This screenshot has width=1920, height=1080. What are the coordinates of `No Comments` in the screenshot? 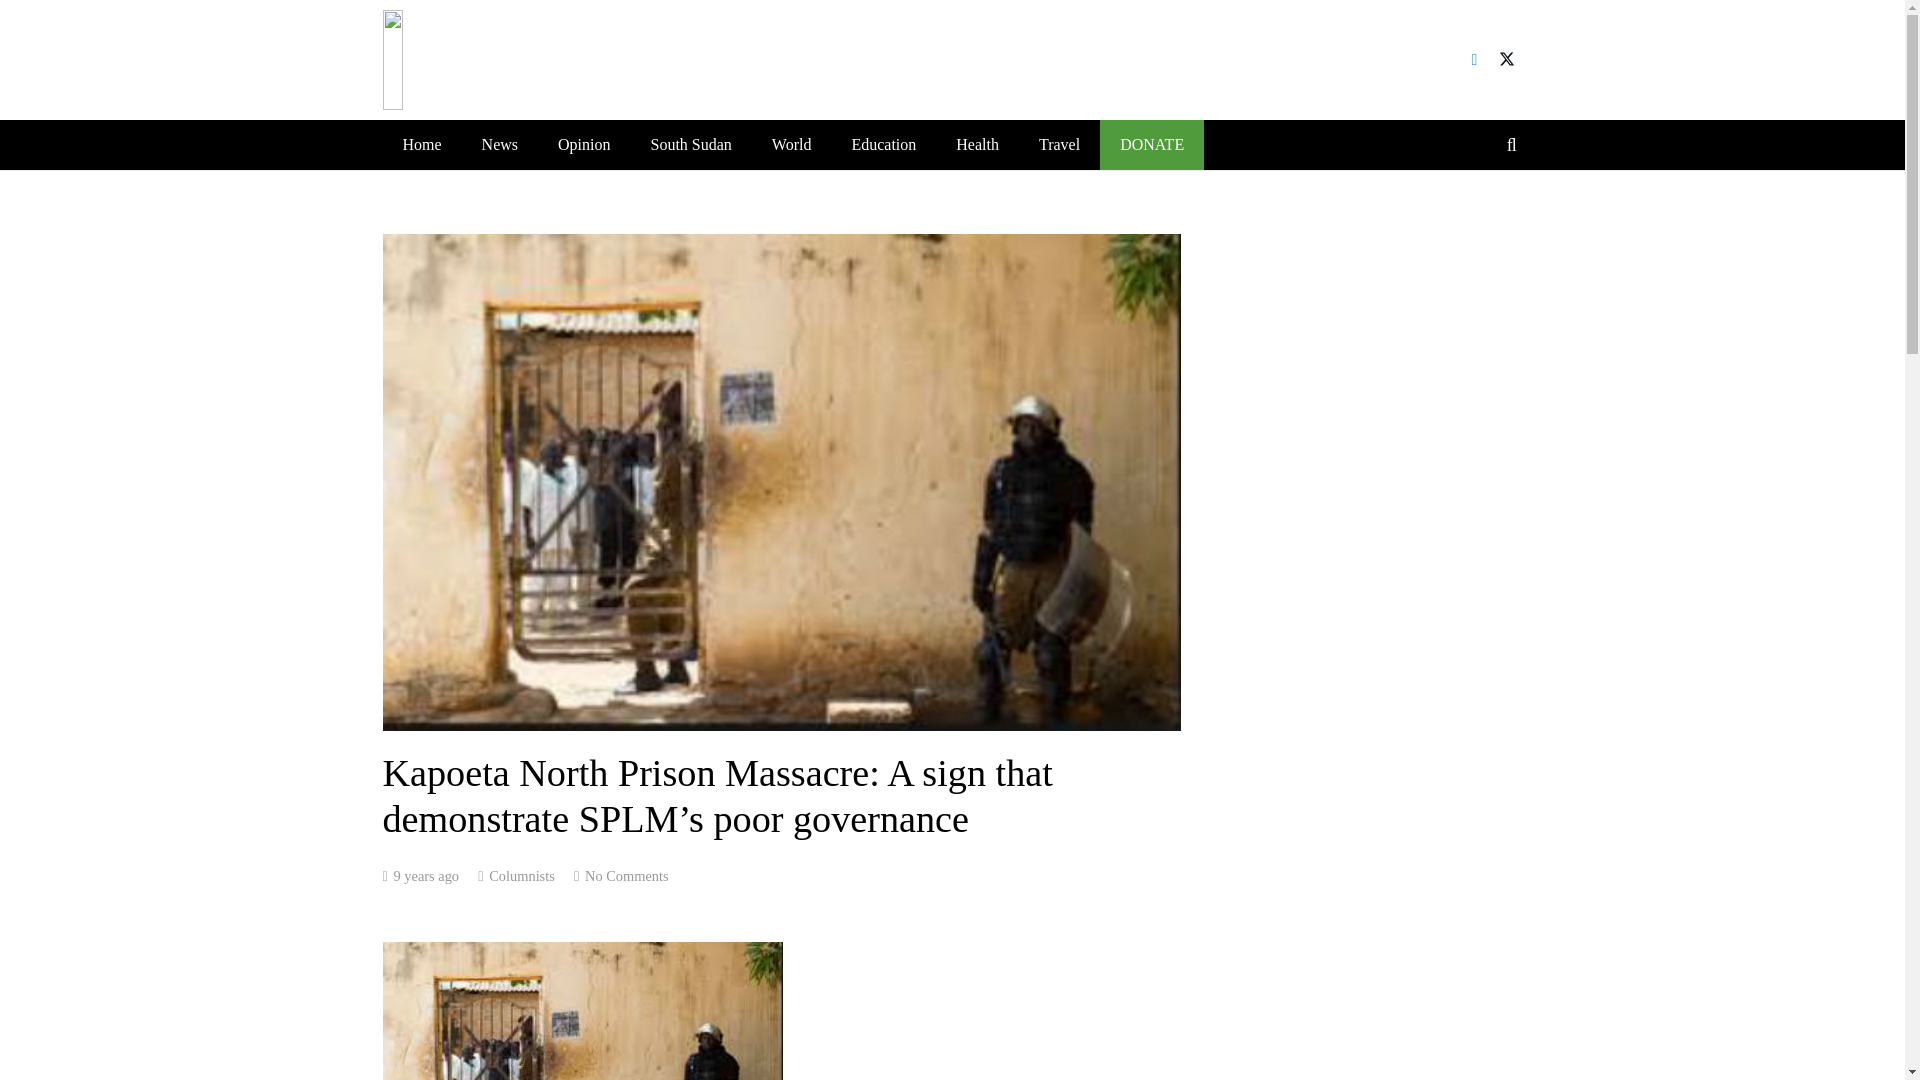 It's located at (626, 876).